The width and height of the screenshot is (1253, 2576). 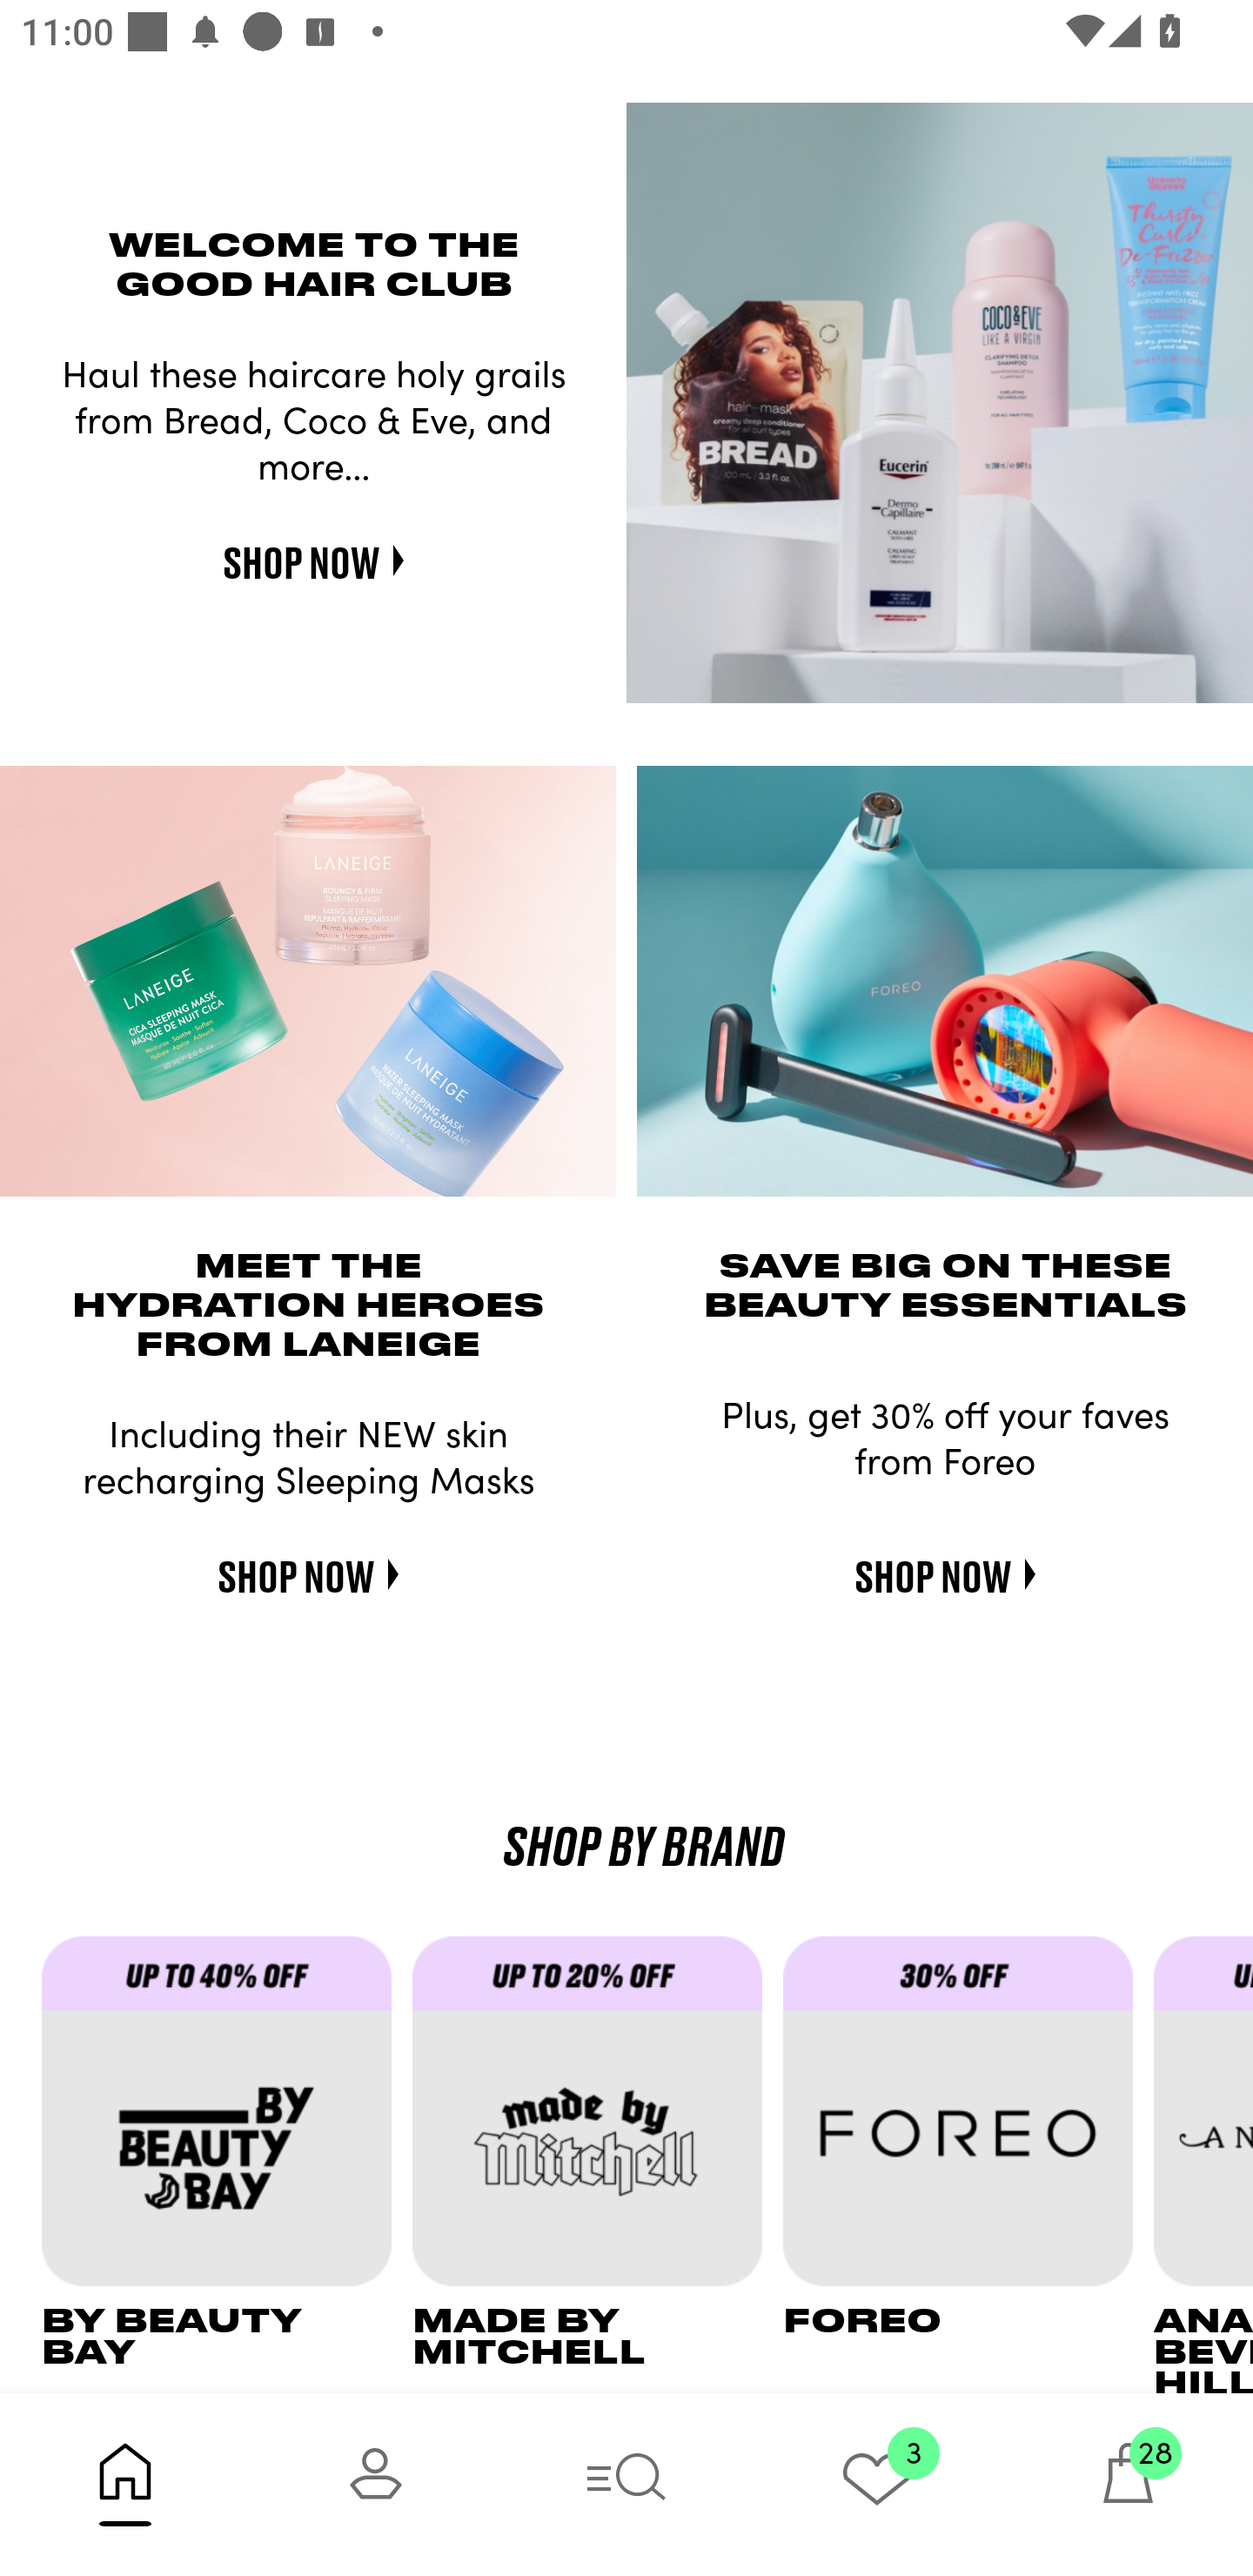 I want to click on 28, so click(x=1128, y=2484).